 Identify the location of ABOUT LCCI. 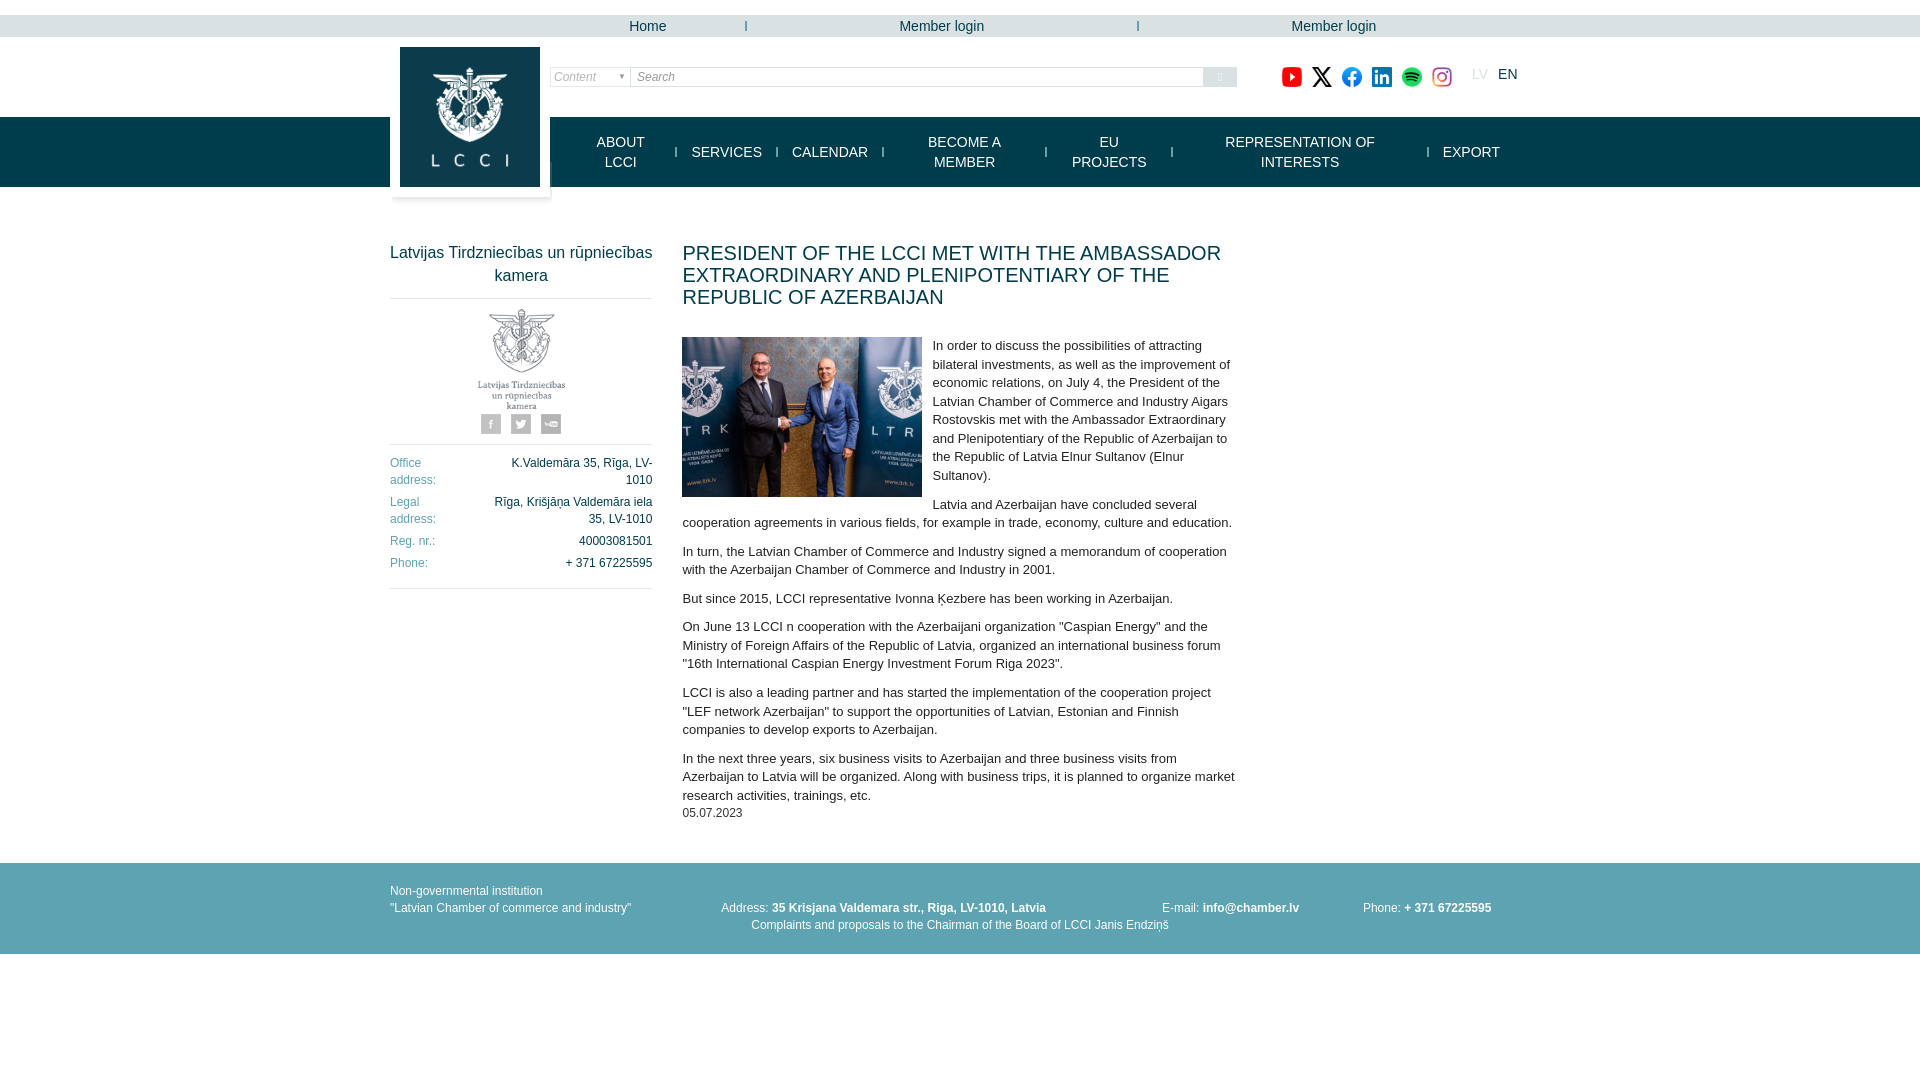
(620, 151).